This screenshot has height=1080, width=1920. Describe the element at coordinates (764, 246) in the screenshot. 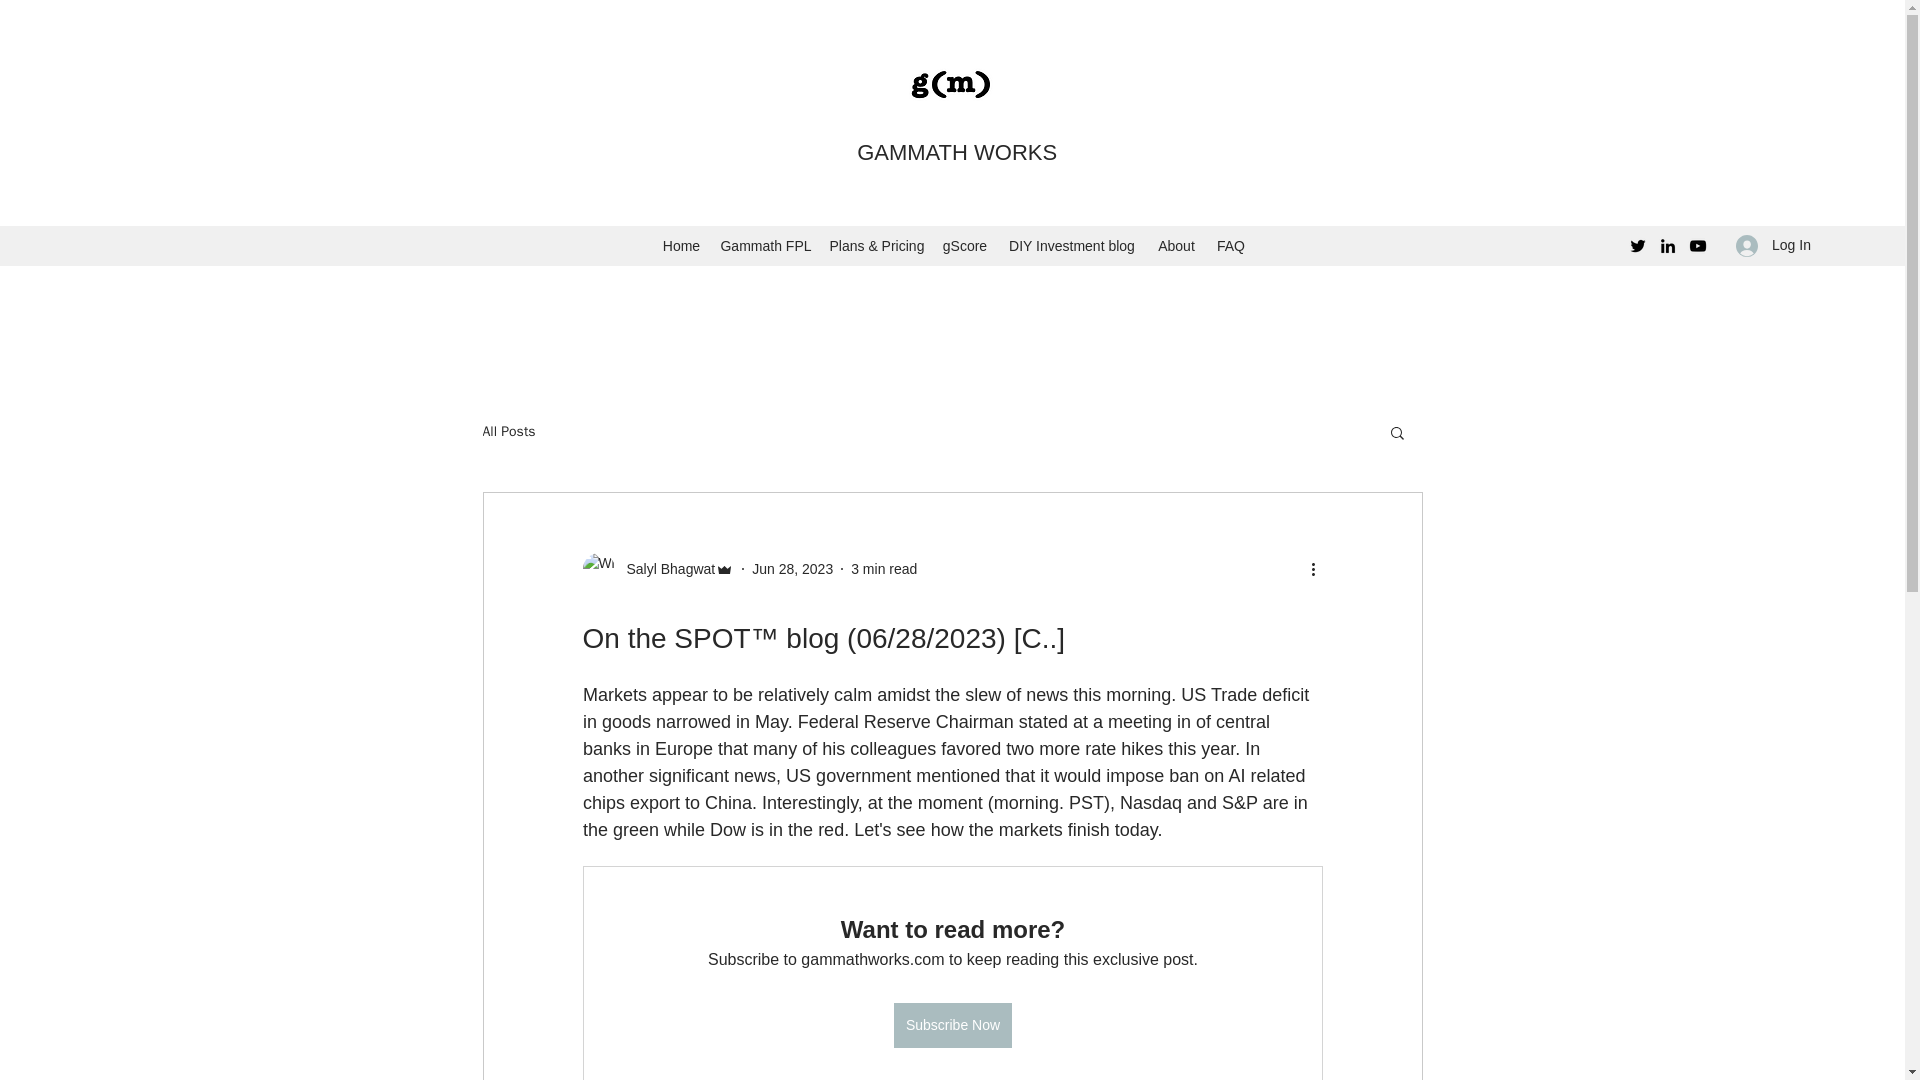

I see `Gammath FPL` at that location.